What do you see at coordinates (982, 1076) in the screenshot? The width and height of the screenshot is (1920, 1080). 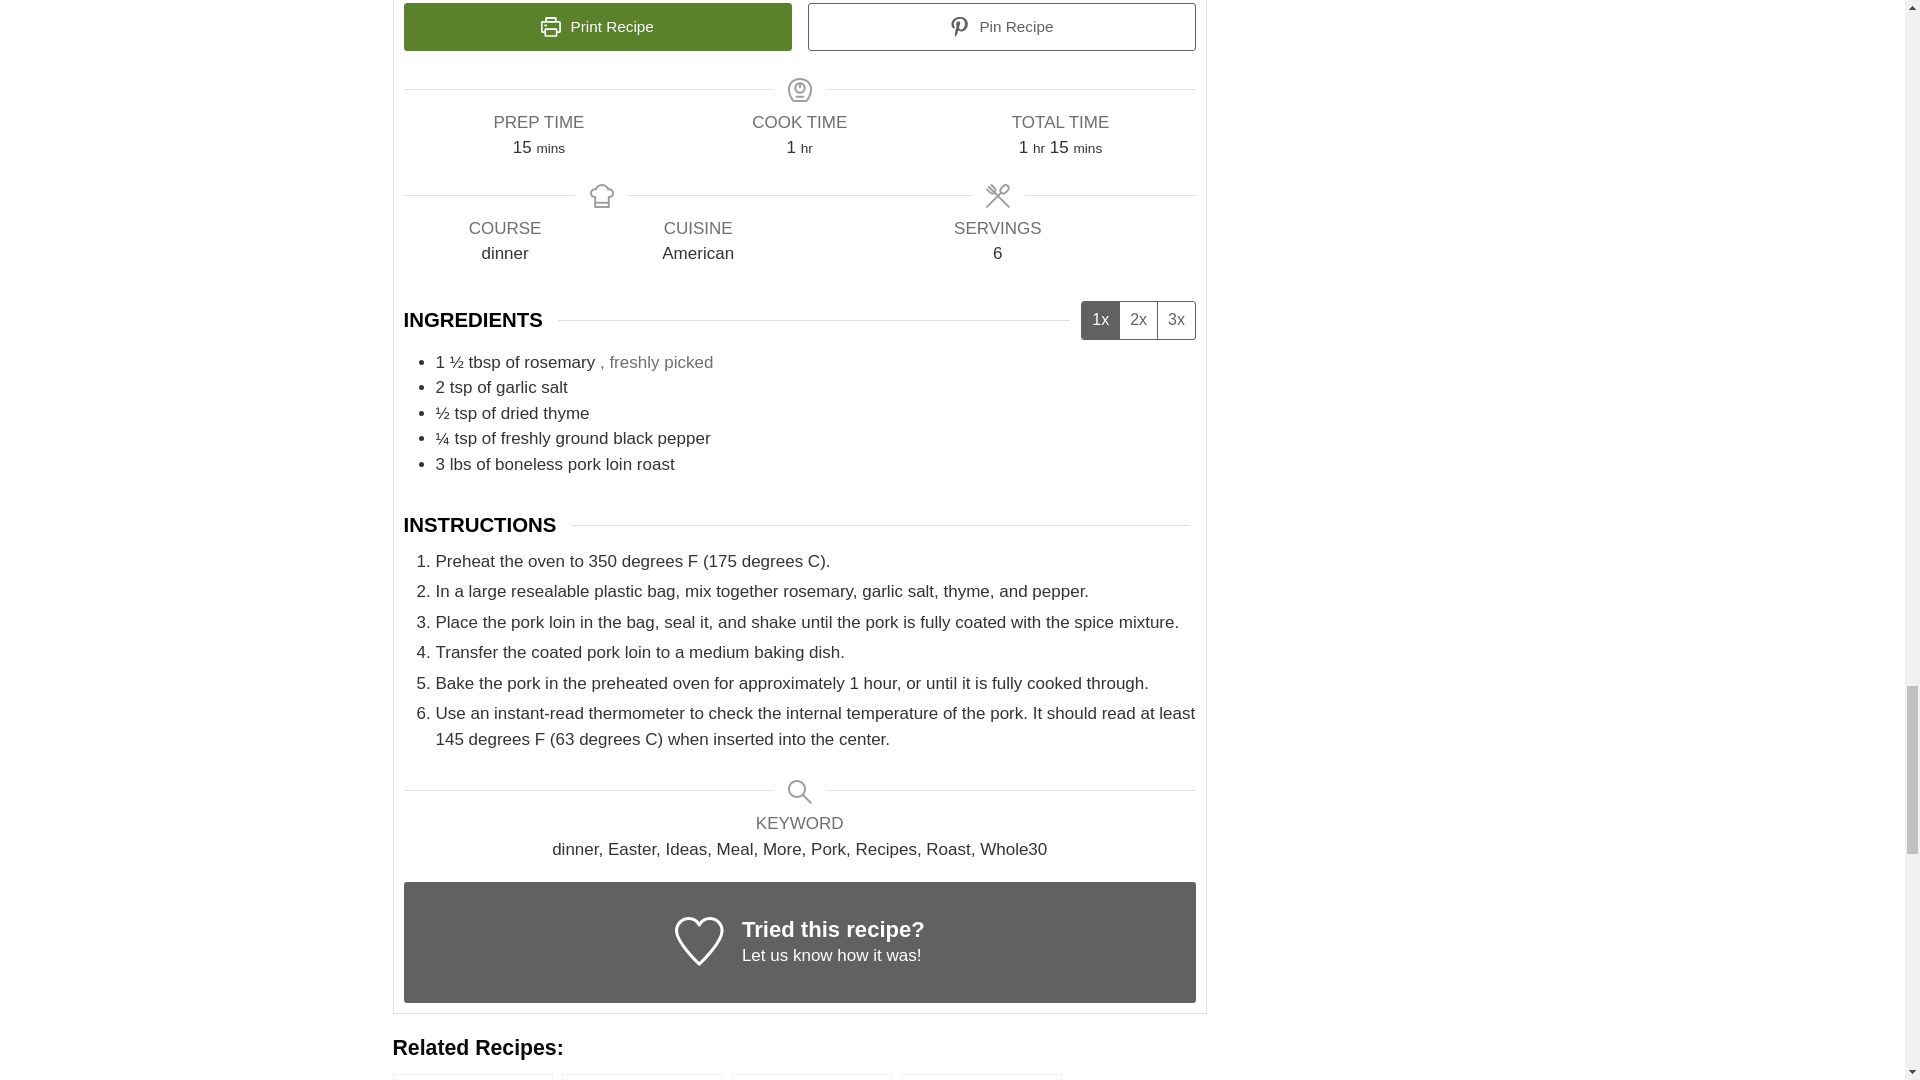 I see `chicken` at bounding box center [982, 1076].